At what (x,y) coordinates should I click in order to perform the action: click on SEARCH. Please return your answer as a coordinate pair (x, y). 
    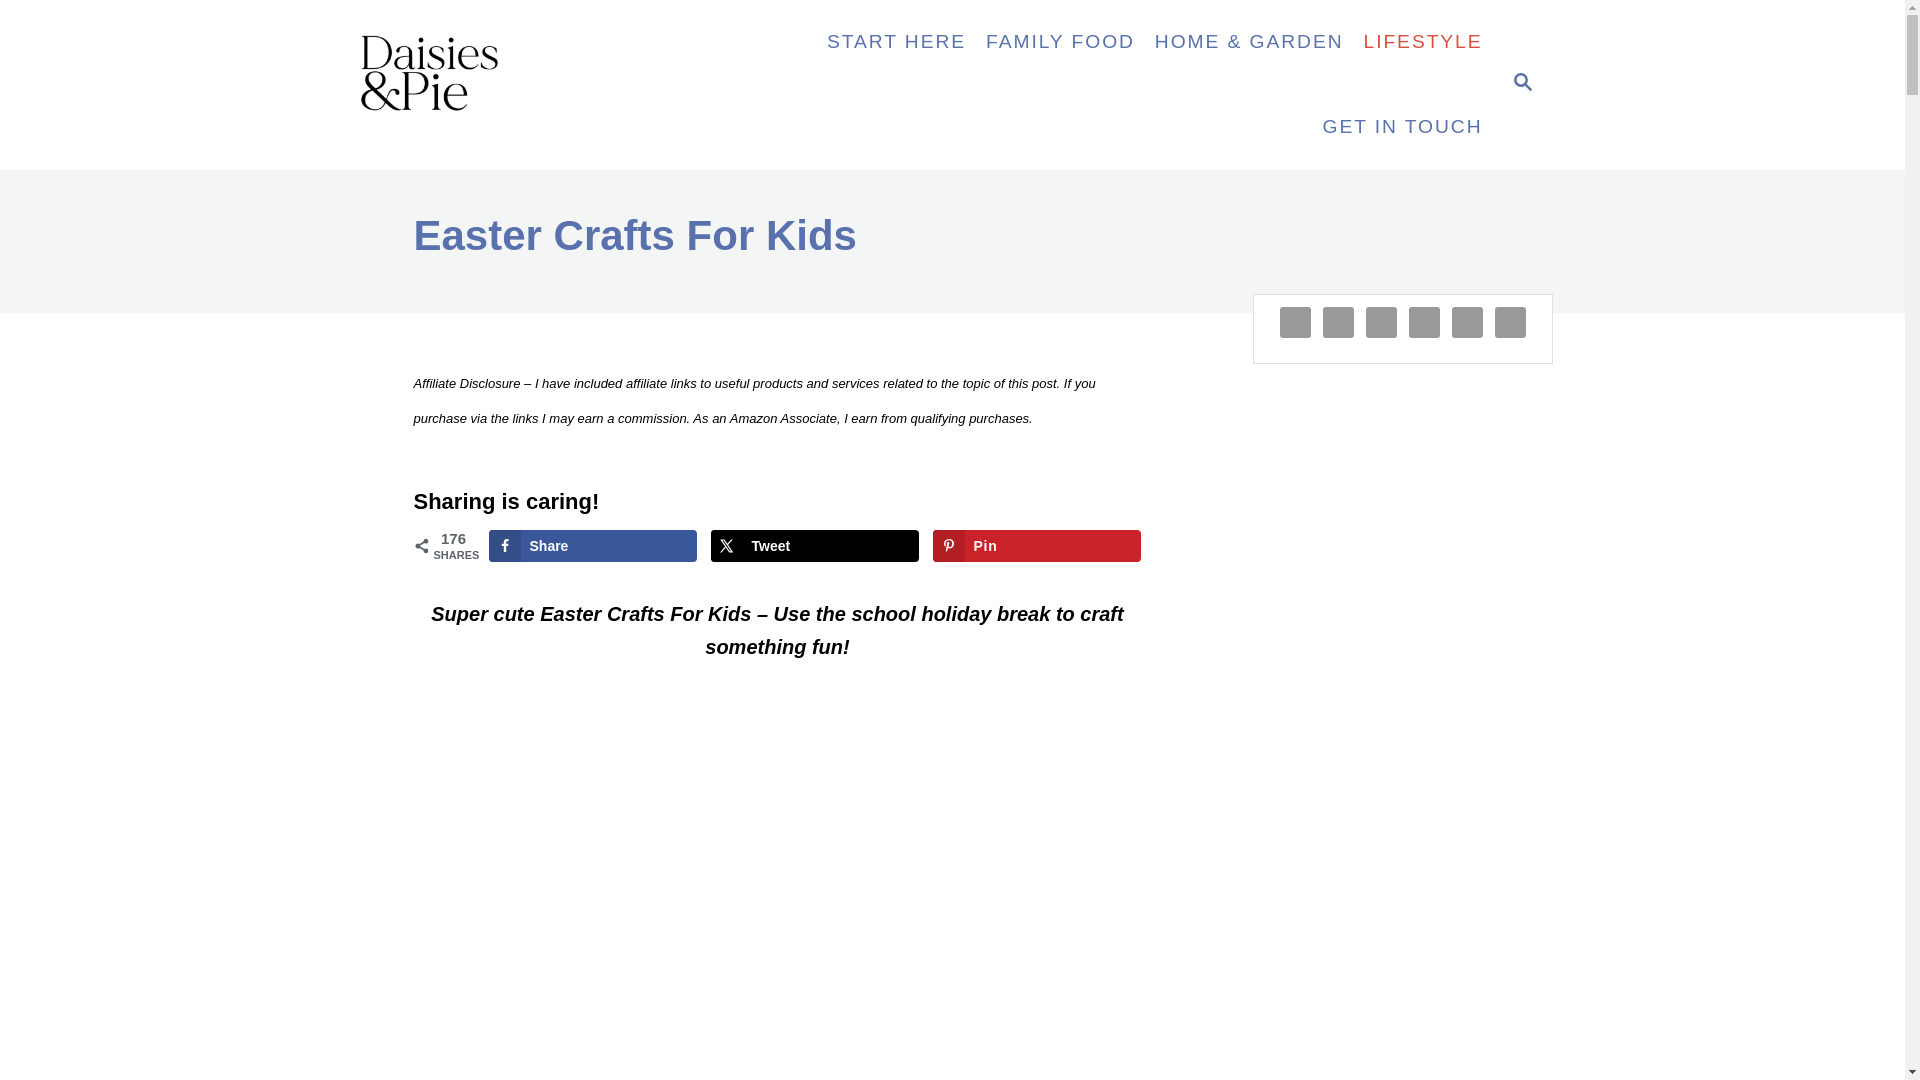
    Looking at the image, I should click on (1521, 85).